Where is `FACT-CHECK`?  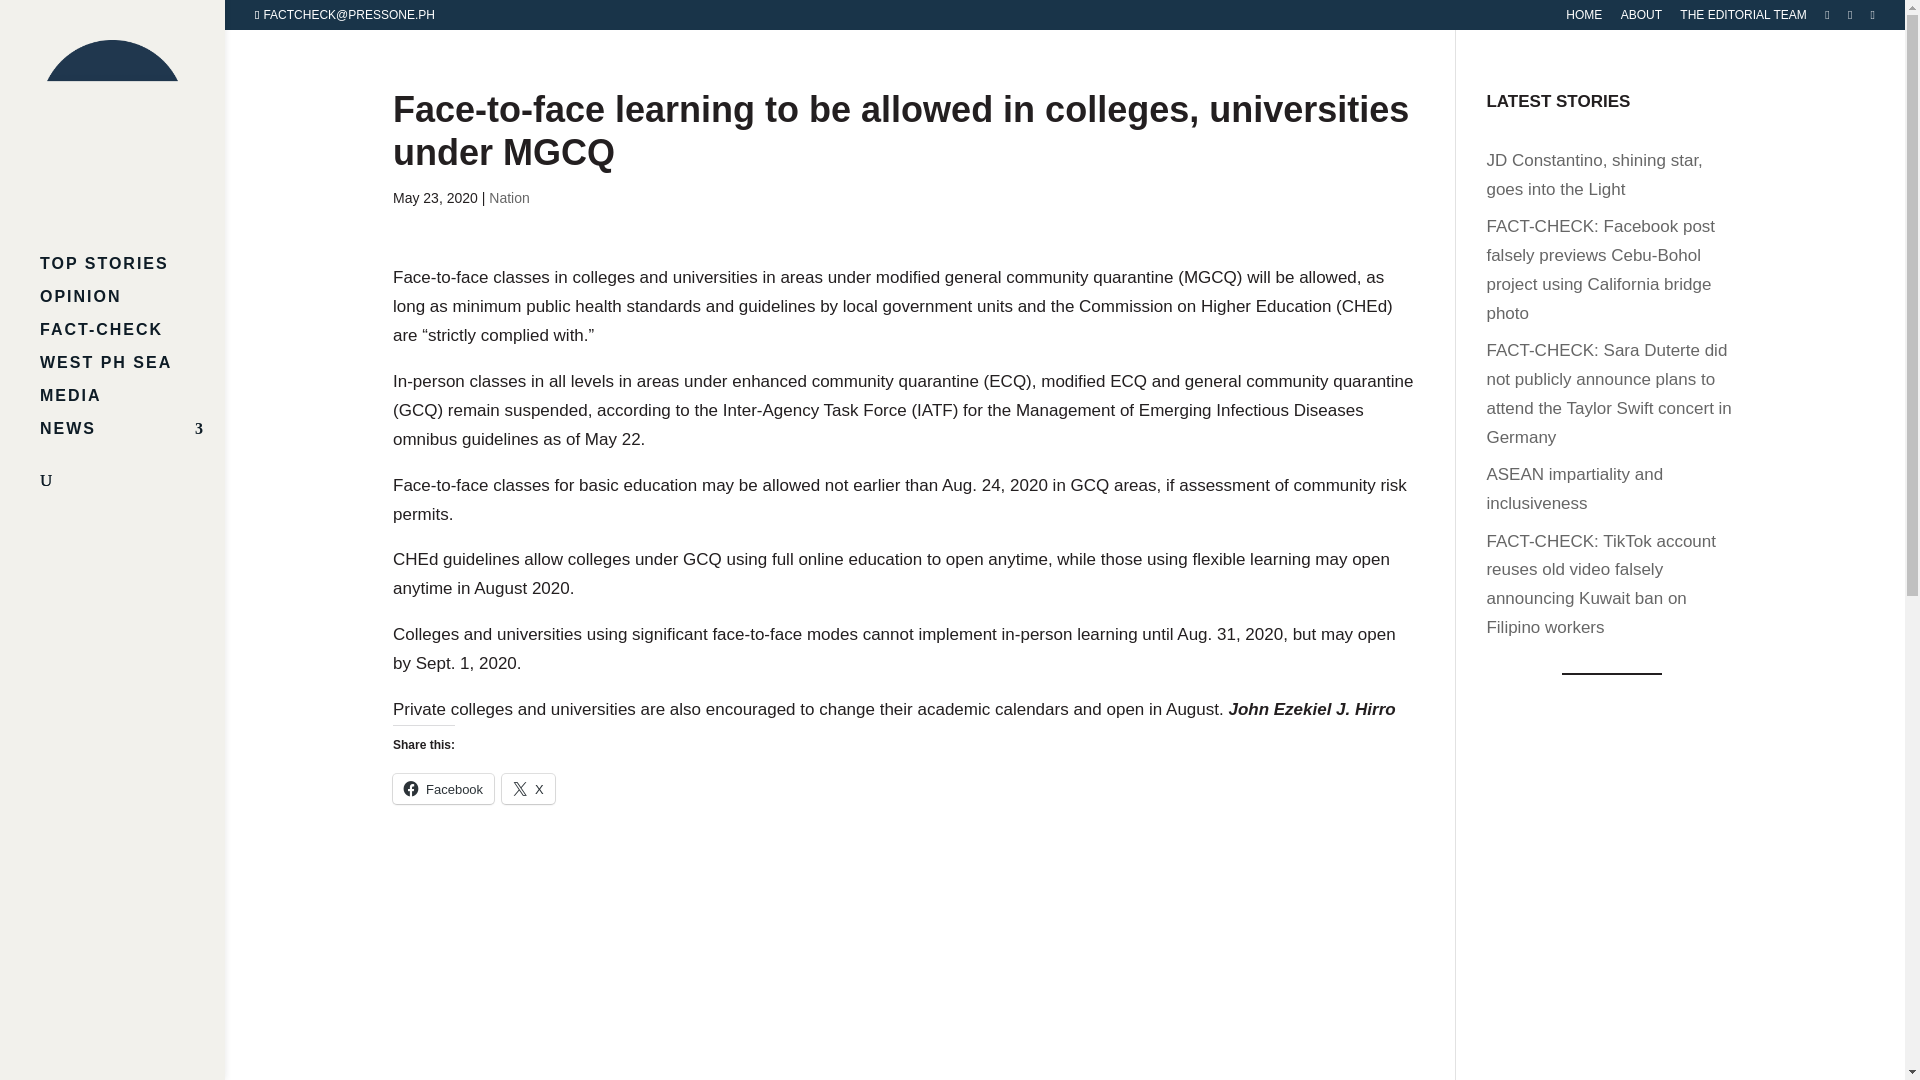 FACT-CHECK is located at coordinates (132, 339).